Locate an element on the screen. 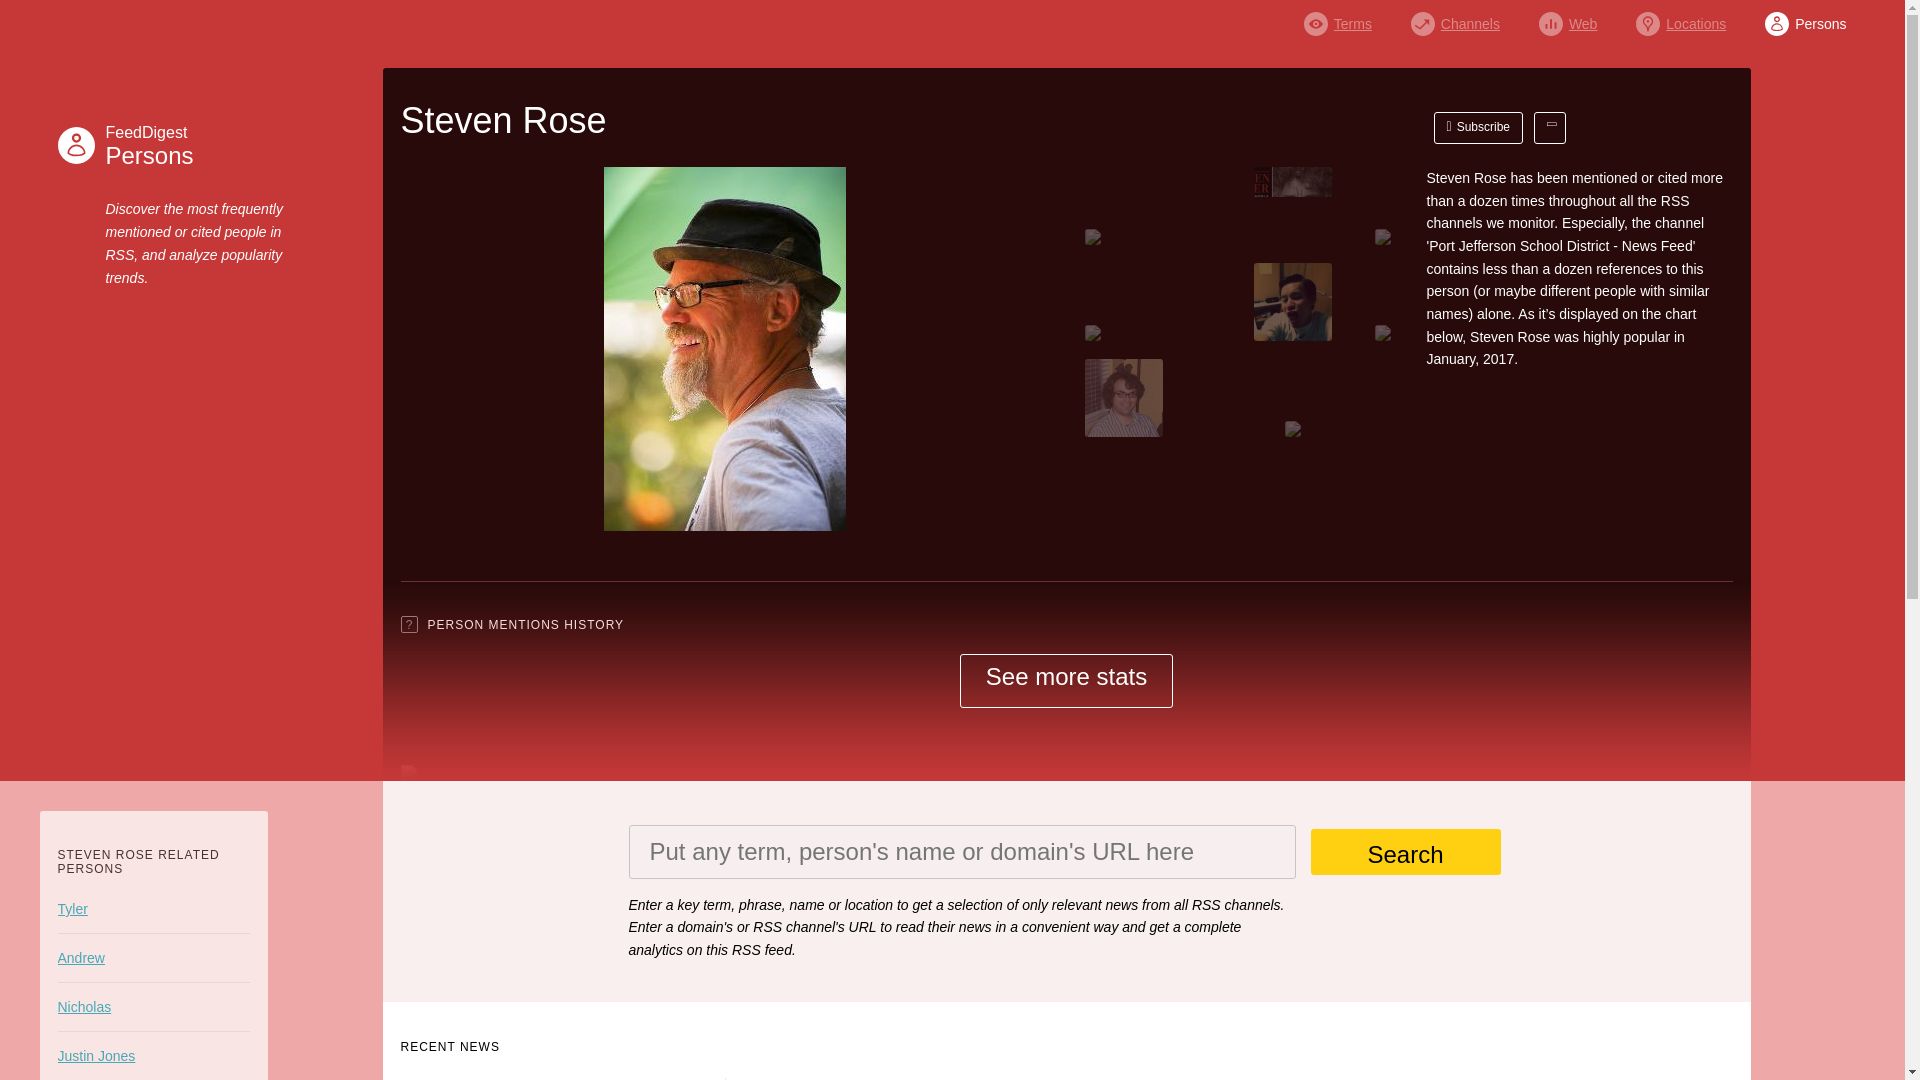 Image resolution: width=1920 pixels, height=1080 pixels. Web is located at coordinates (1568, 18).